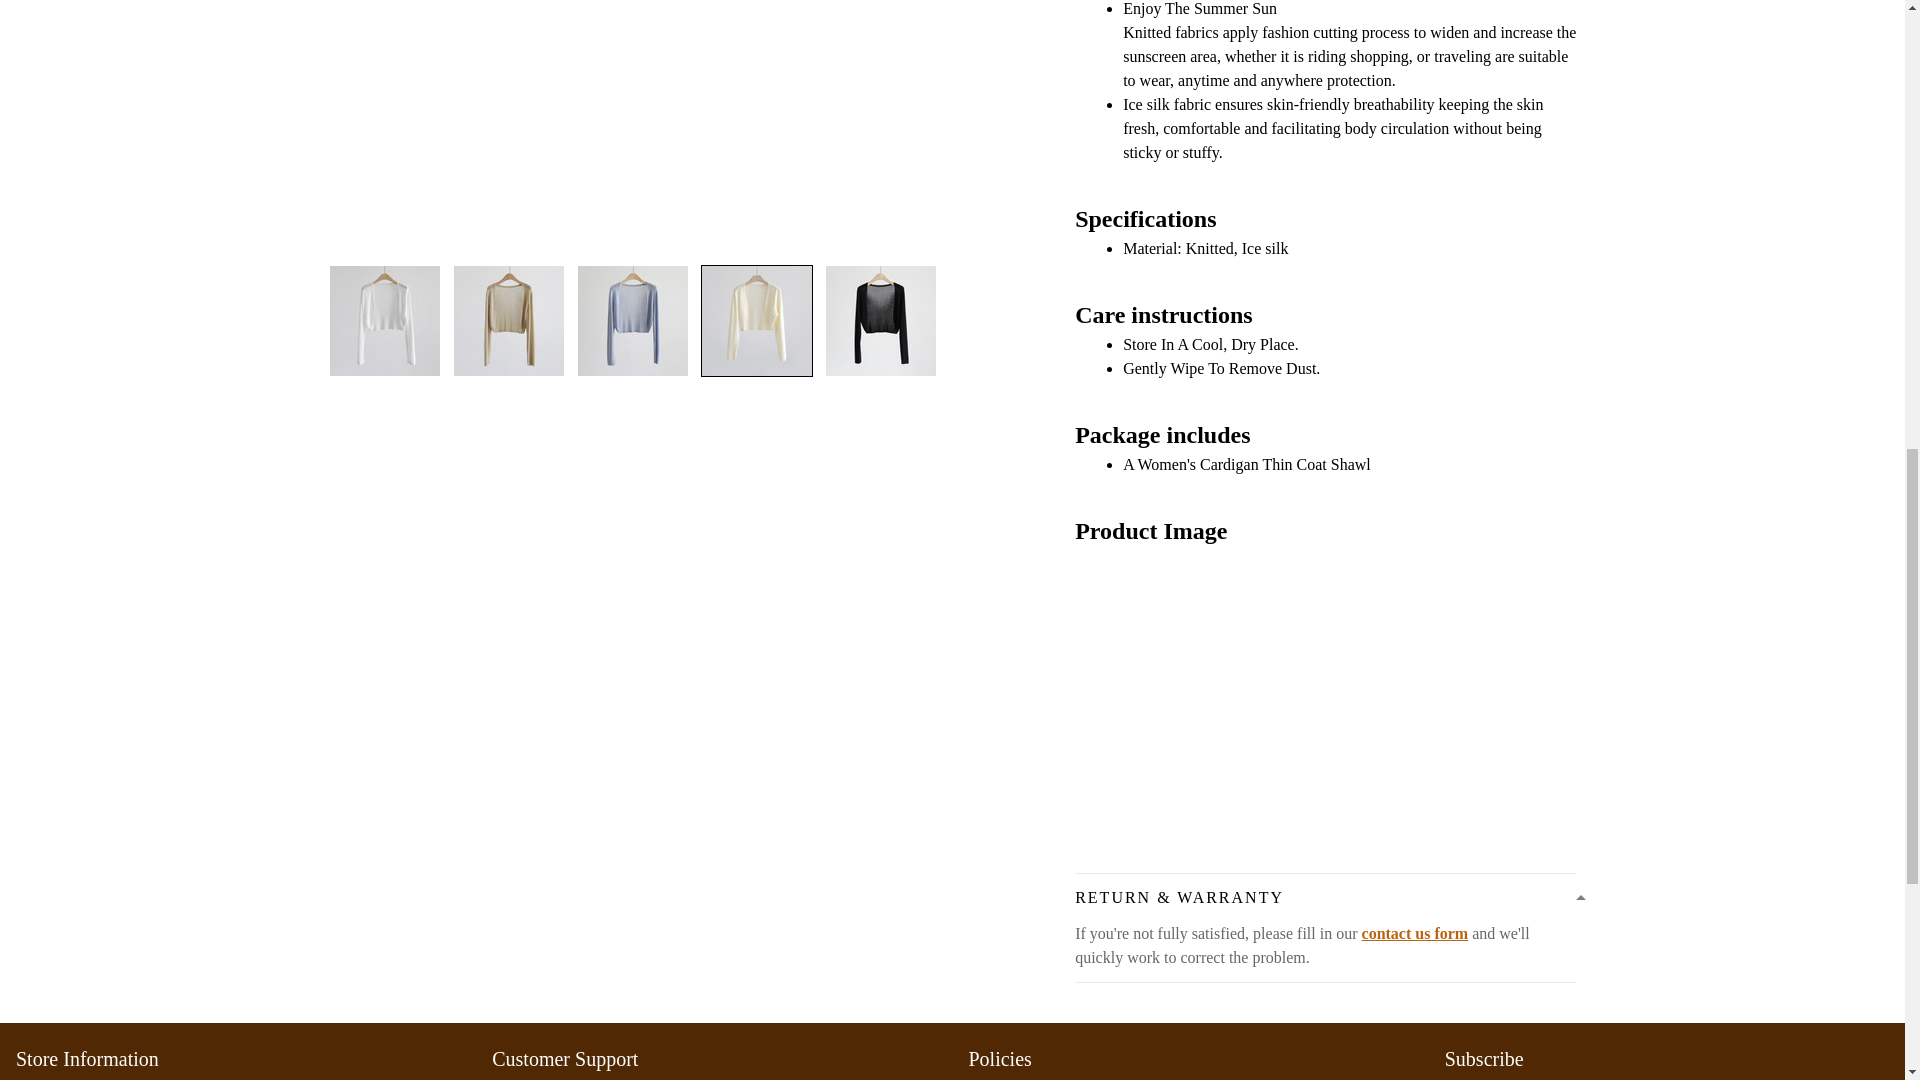 The image size is (1920, 1080). I want to click on contact us form, so click(1414, 932).